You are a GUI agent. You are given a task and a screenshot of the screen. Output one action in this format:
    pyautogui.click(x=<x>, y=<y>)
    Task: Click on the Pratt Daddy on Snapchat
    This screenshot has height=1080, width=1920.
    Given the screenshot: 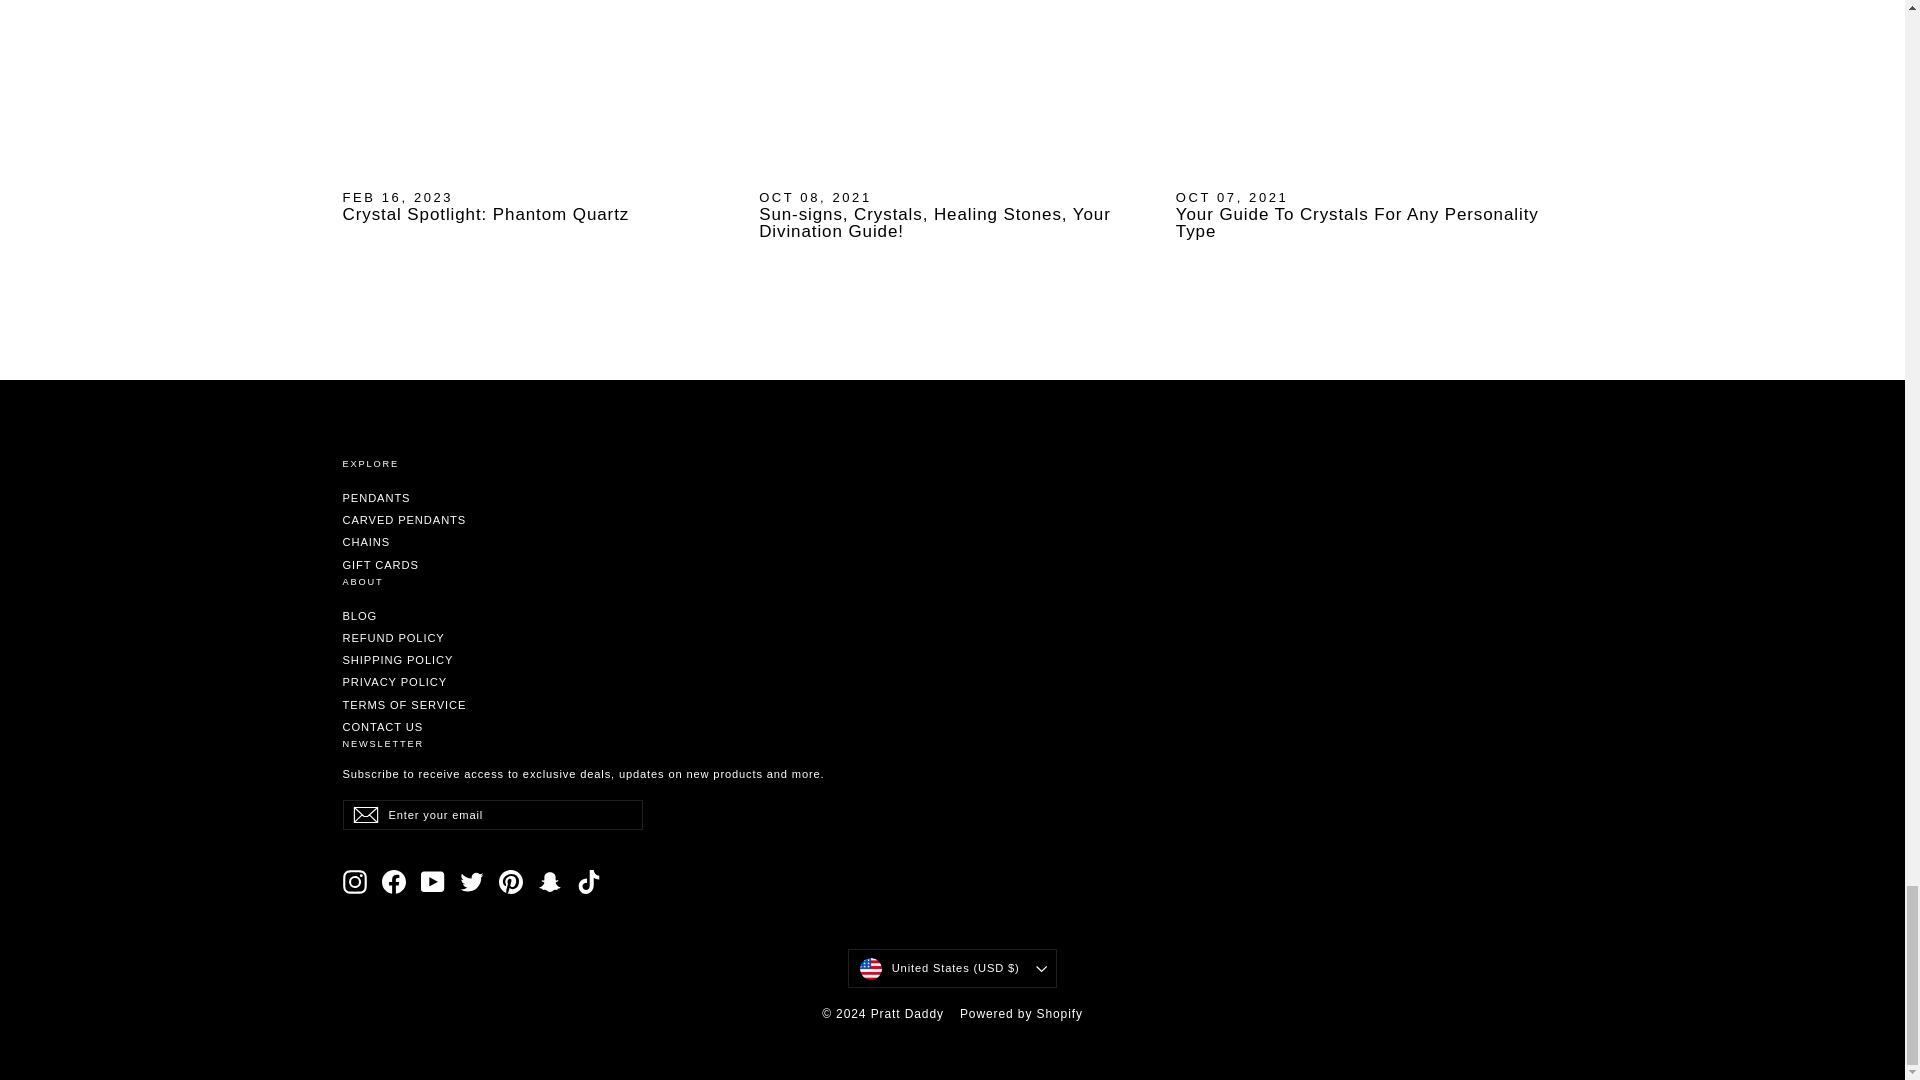 What is the action you would take?
    pyautogui.click(x=550, y=882)
    